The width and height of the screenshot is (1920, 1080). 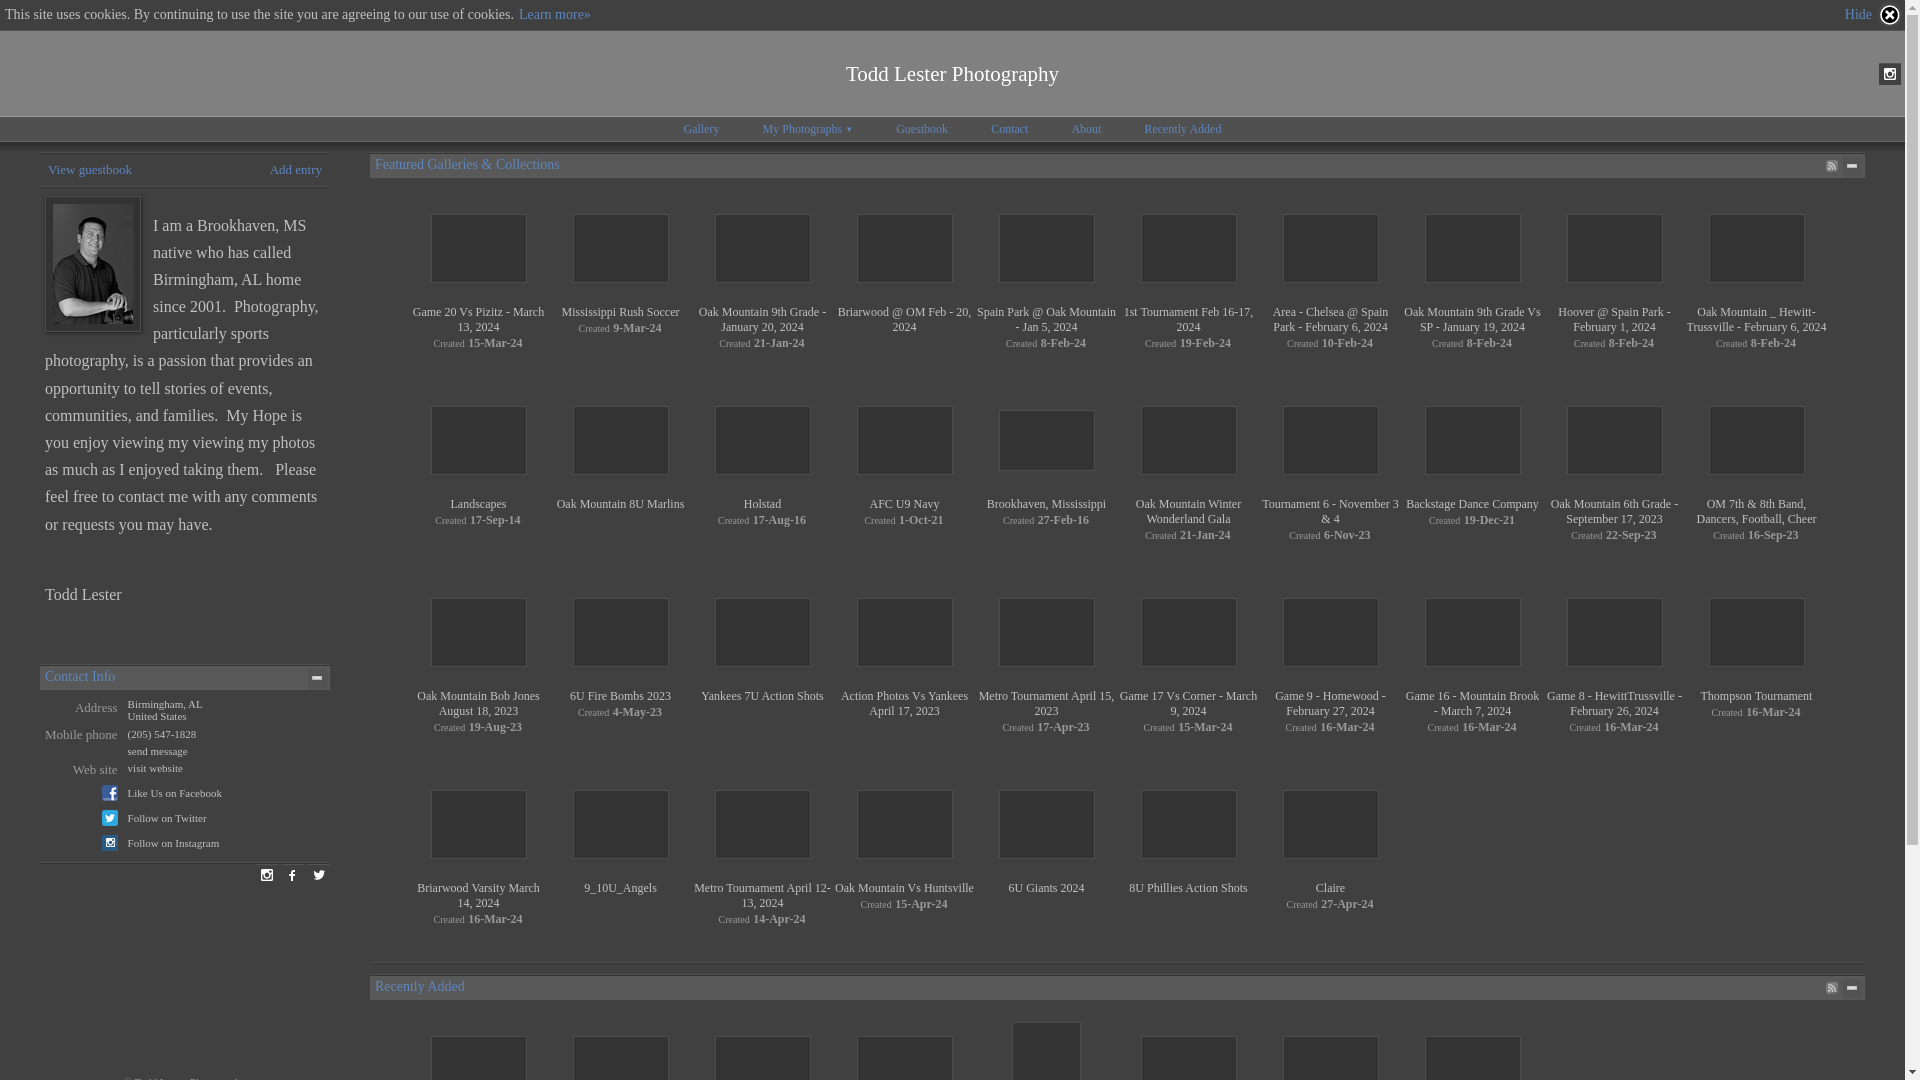 What do you see at coordinates (90, 170) in the screenshot?
I see `View guestbook` at bounding box center [90, 170].